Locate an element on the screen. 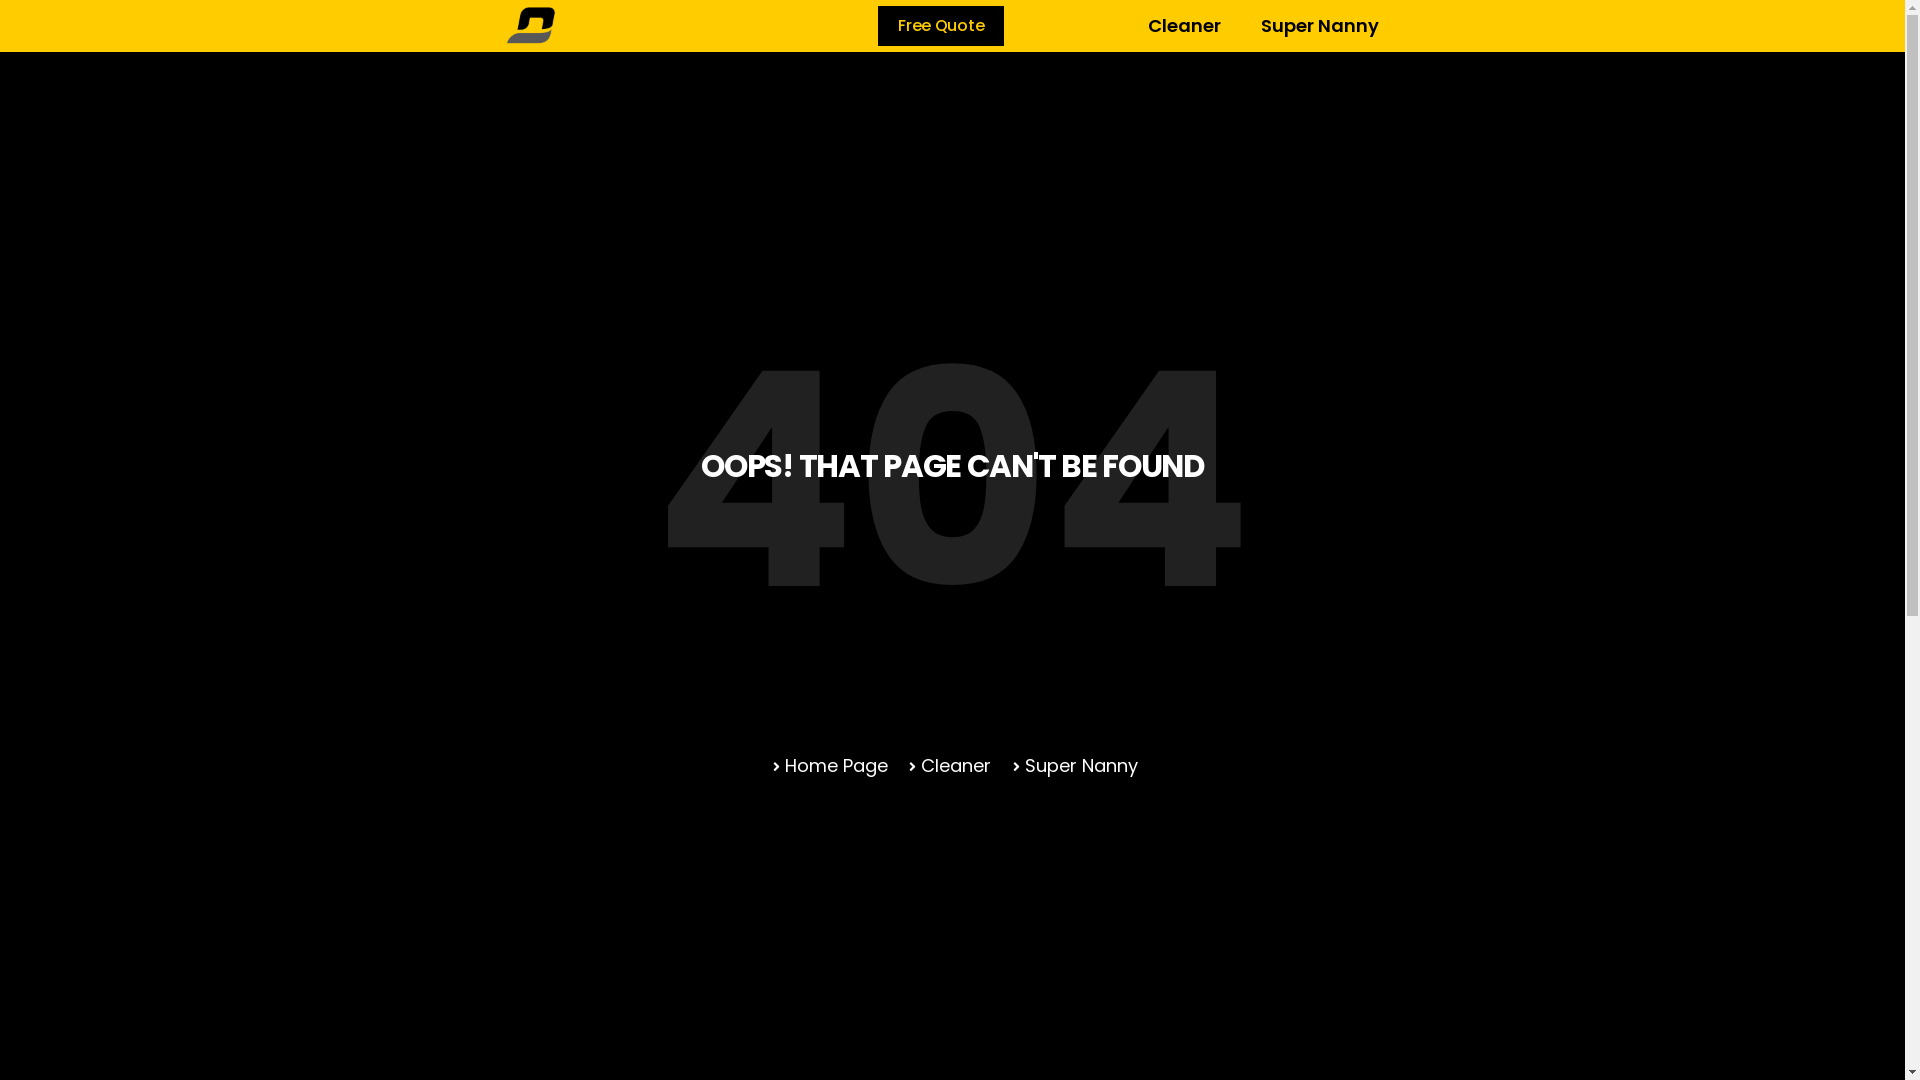 The image size is (1920, 1080). Cleaner is located at coordinates (948, 766).